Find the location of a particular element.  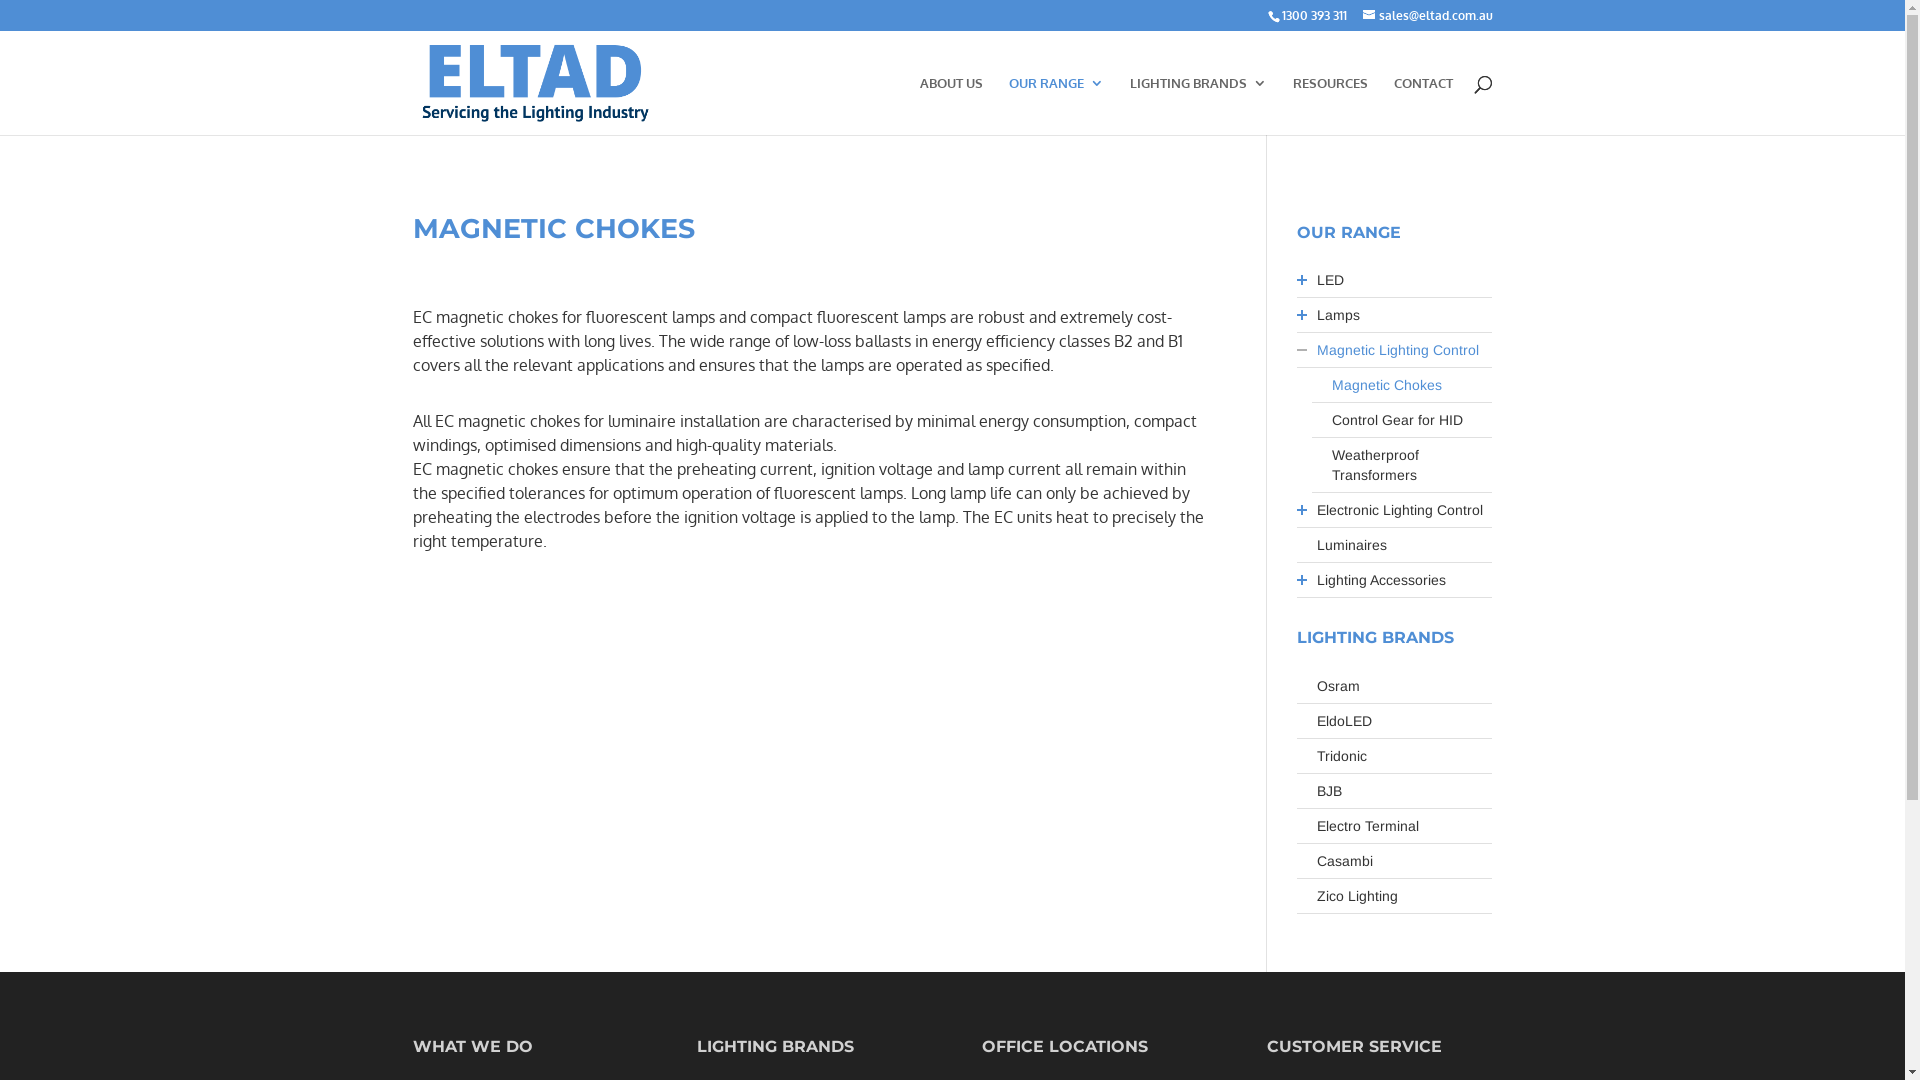

Magnetic Lighting Control is located at coordinates (1404, 350).